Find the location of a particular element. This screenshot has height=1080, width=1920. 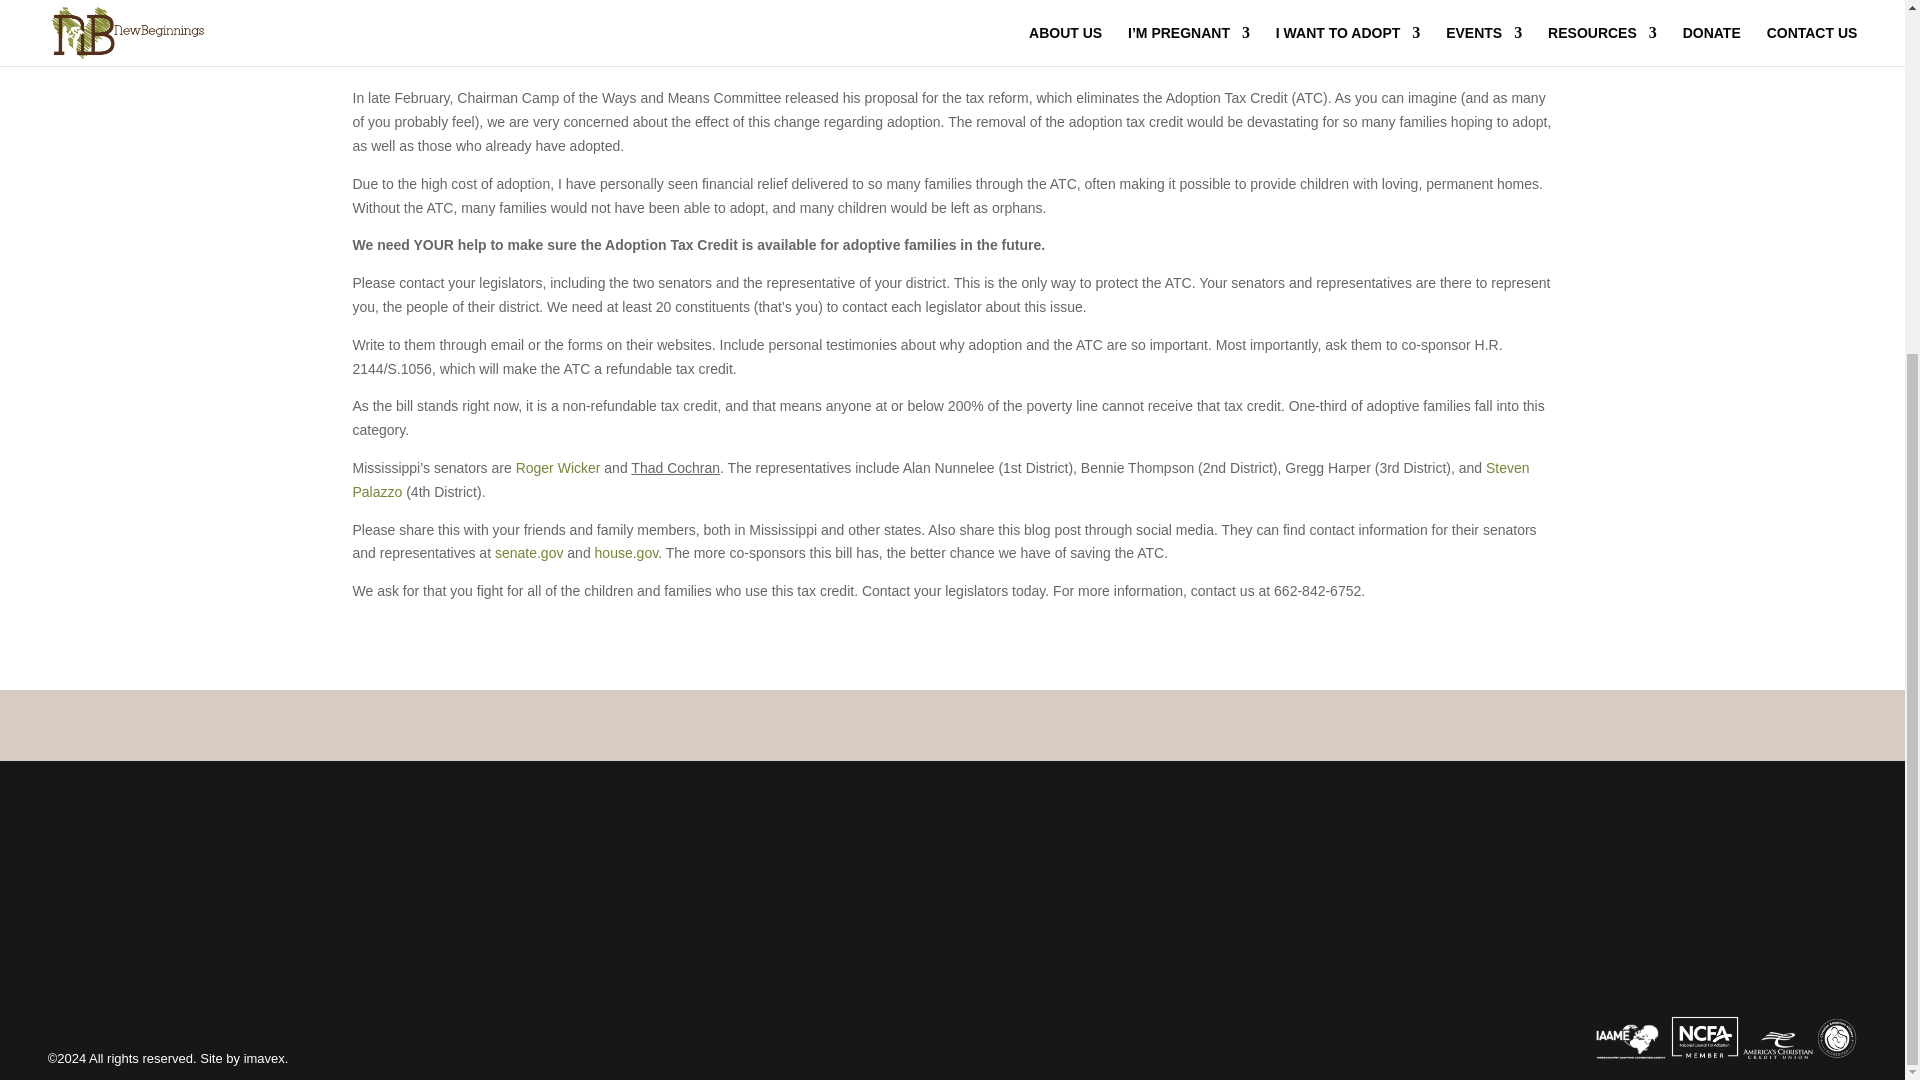

senate.gov is located at coordinates (530, 552).